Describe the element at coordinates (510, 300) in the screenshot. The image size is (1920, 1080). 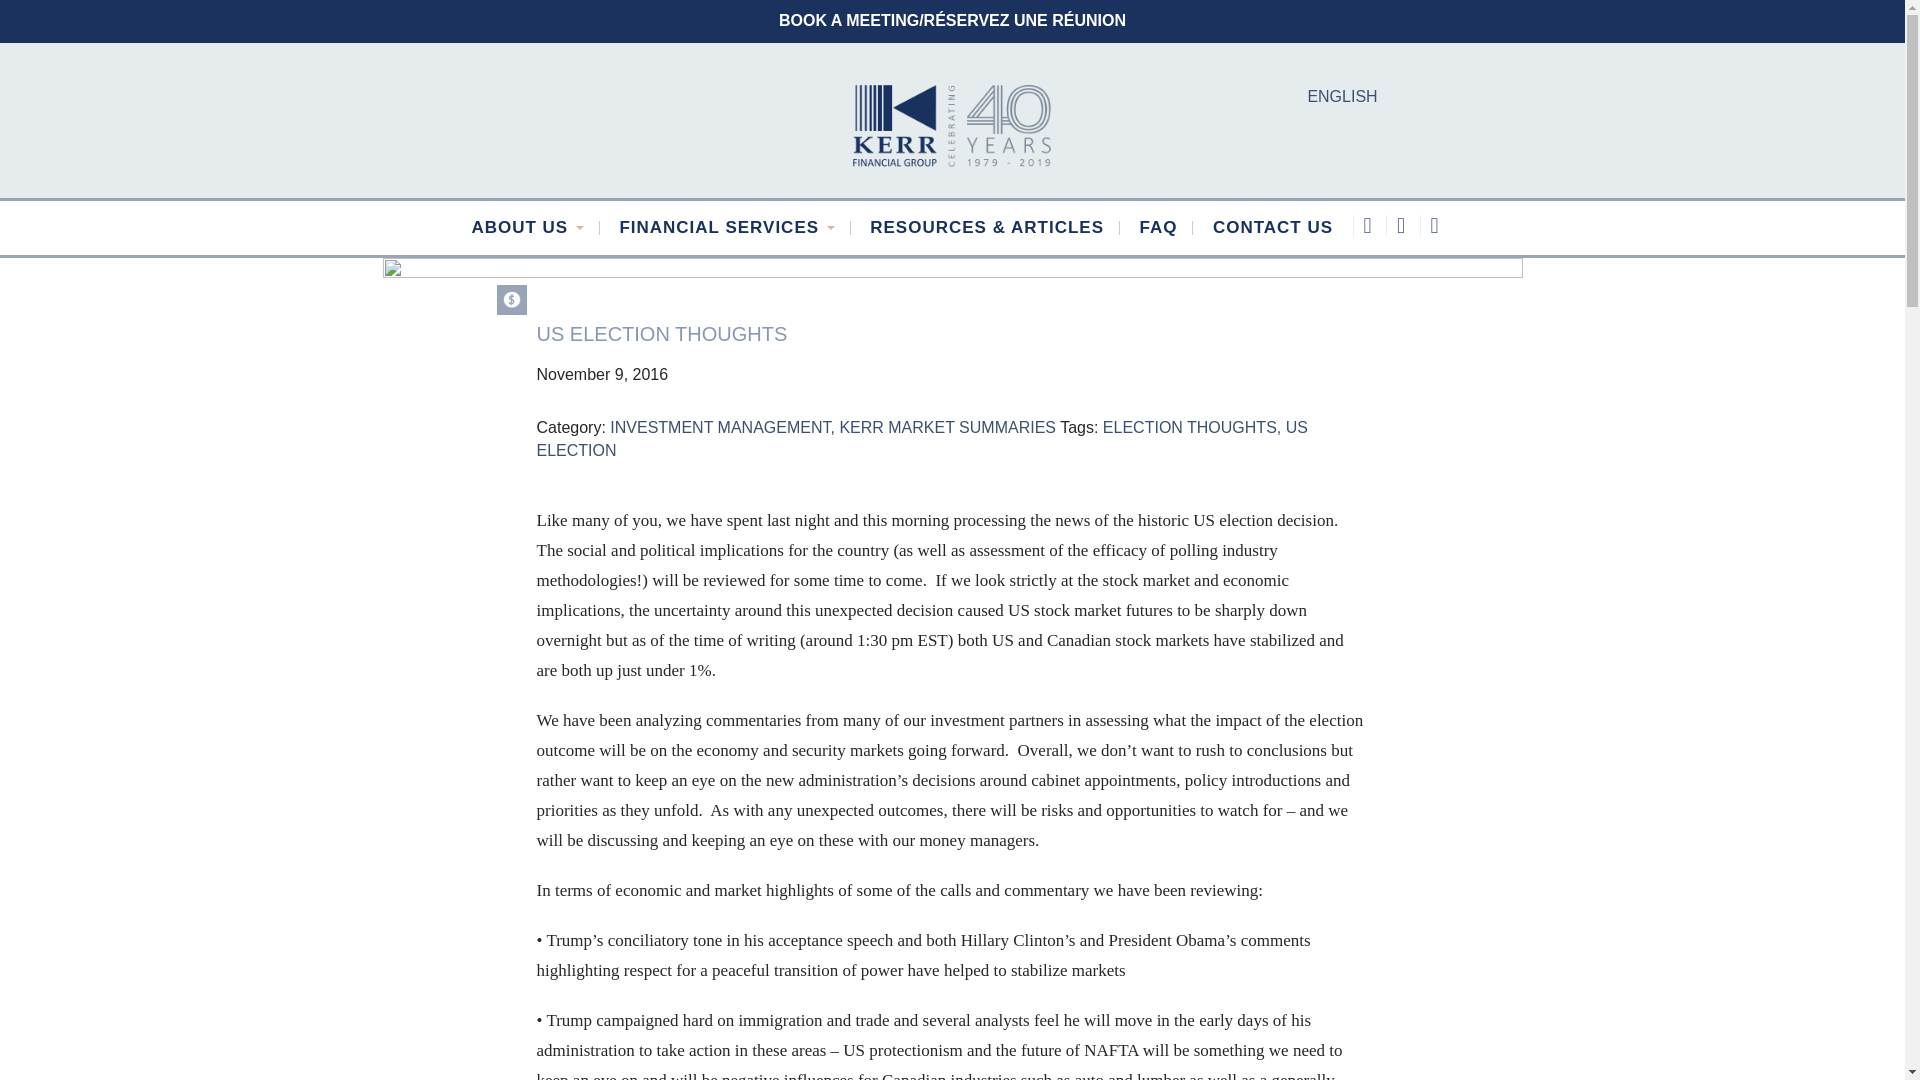
I see `Investment Management` at that location.